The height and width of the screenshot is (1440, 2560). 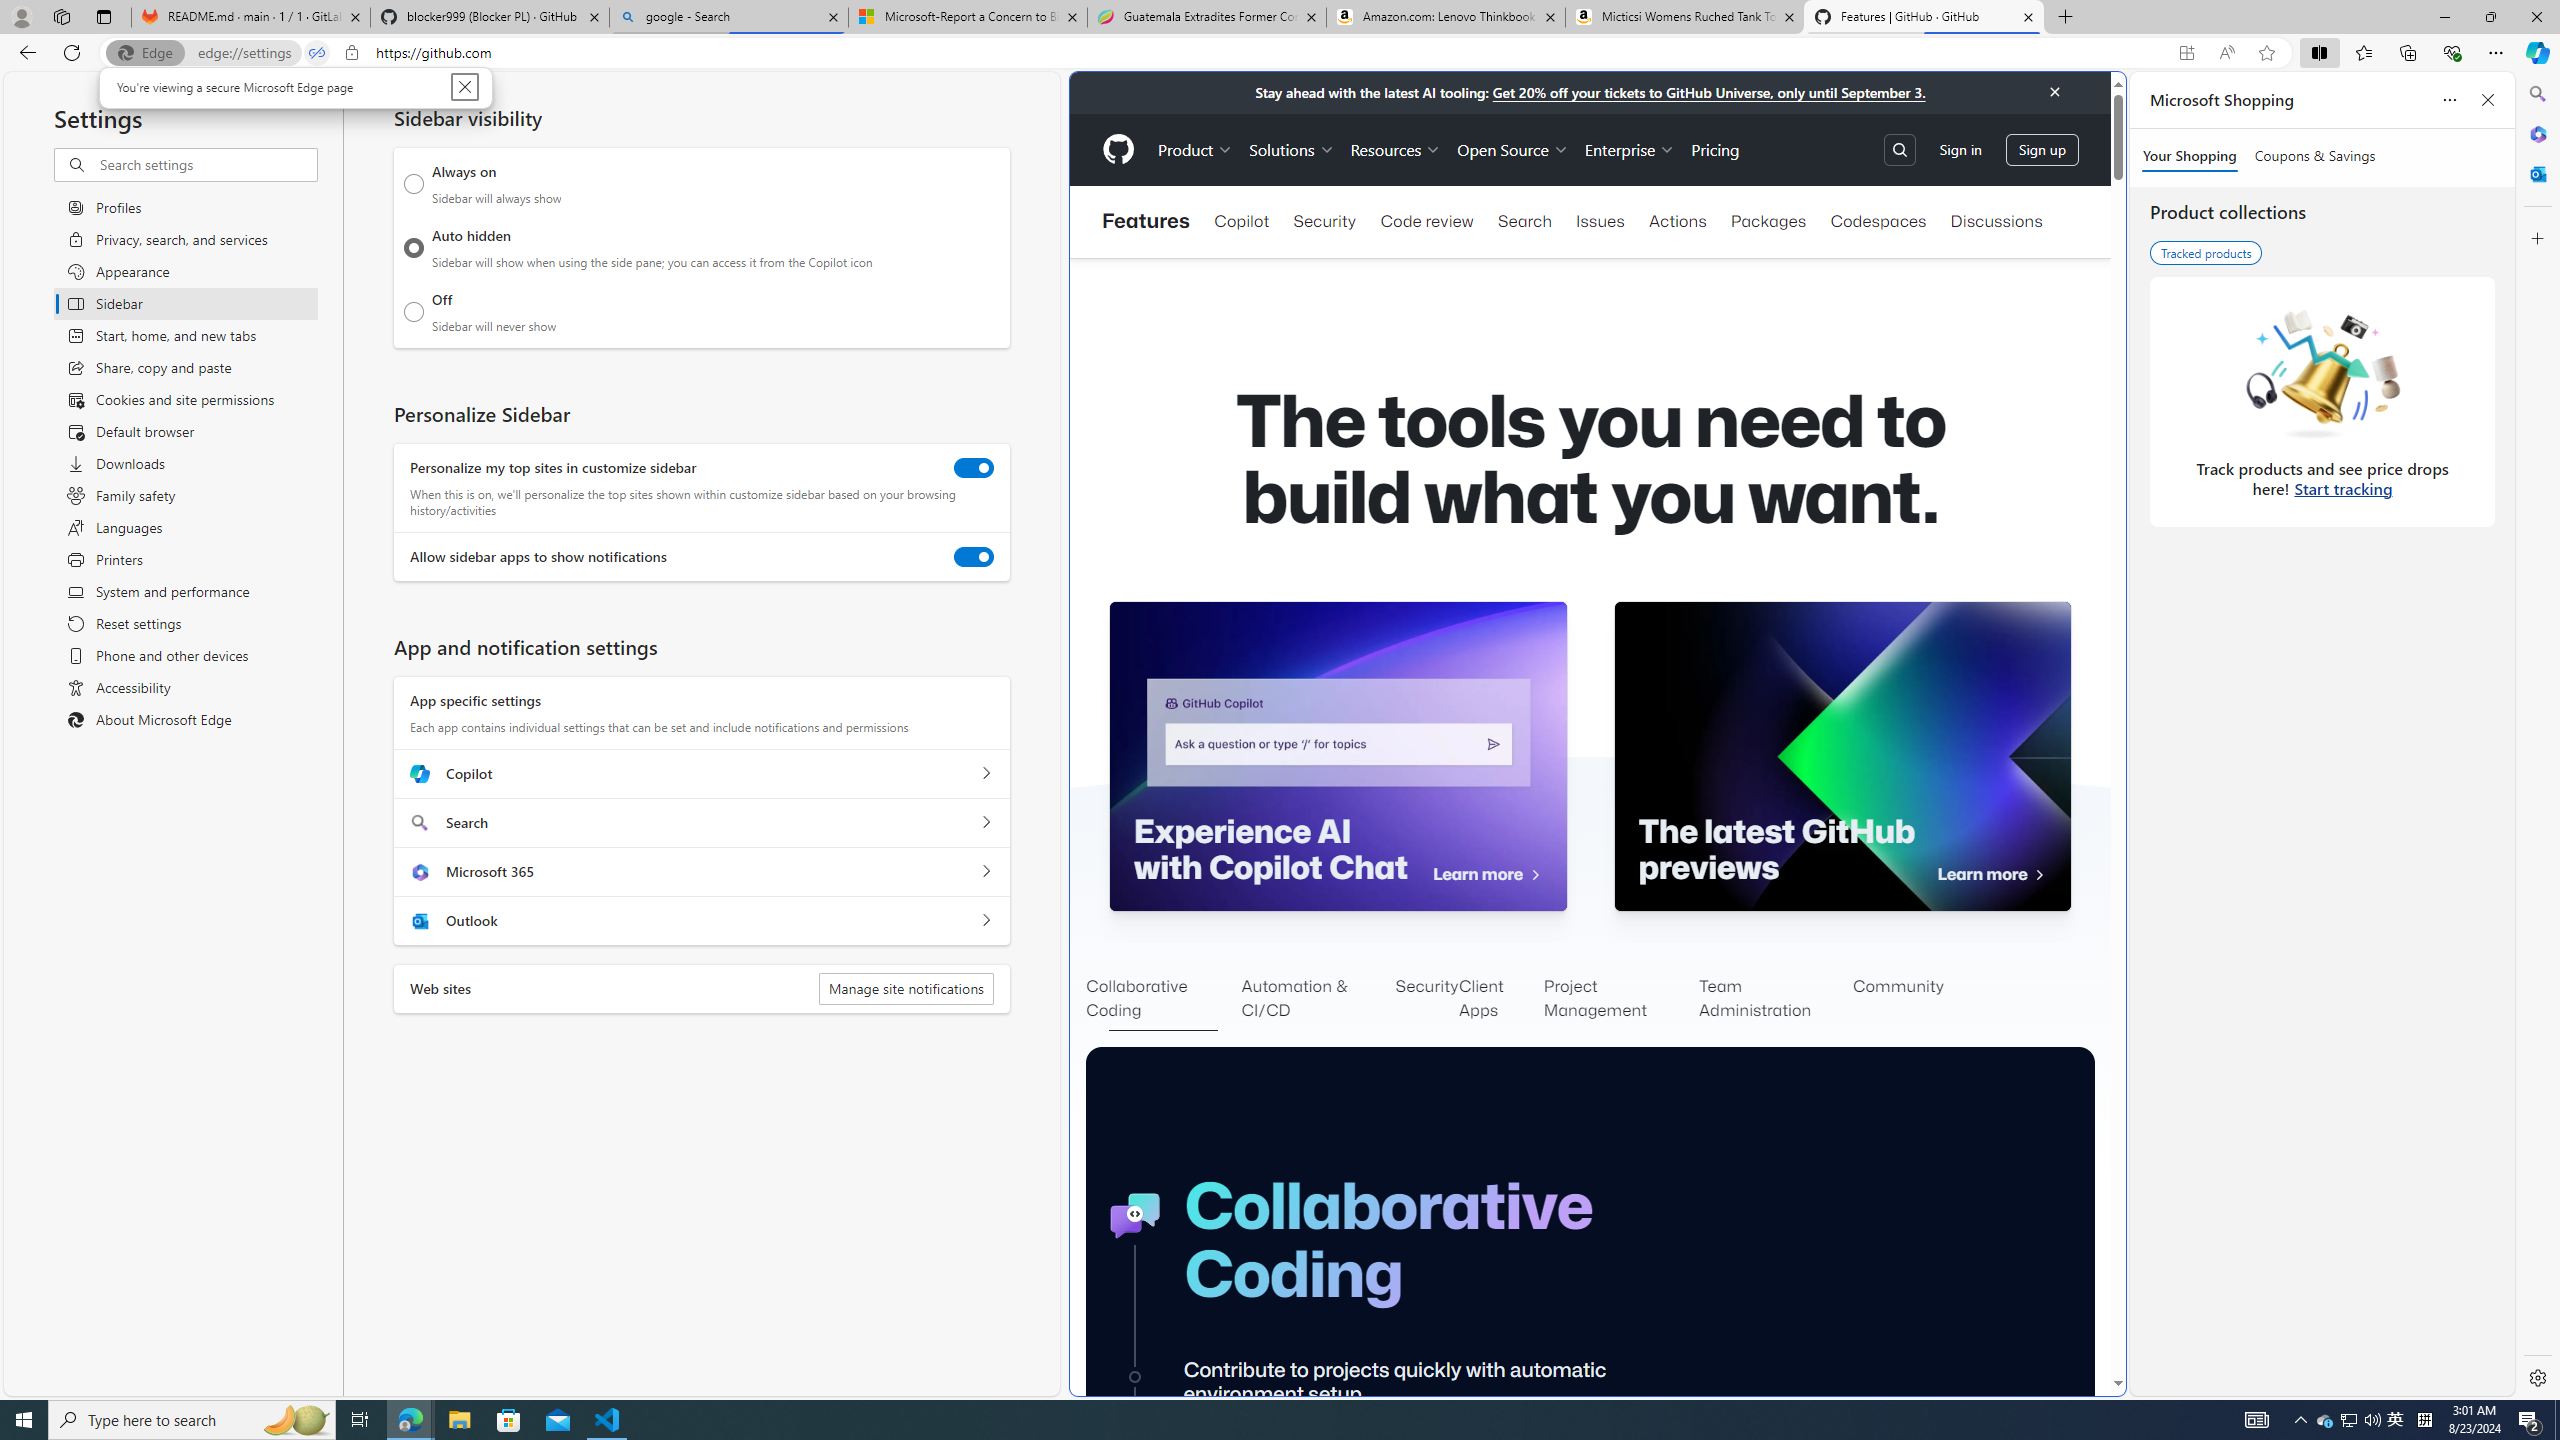 What do you see at coordinates (1960, 148) in the screenshot?
I see `Sign in` at bounding box center [1960, 148].